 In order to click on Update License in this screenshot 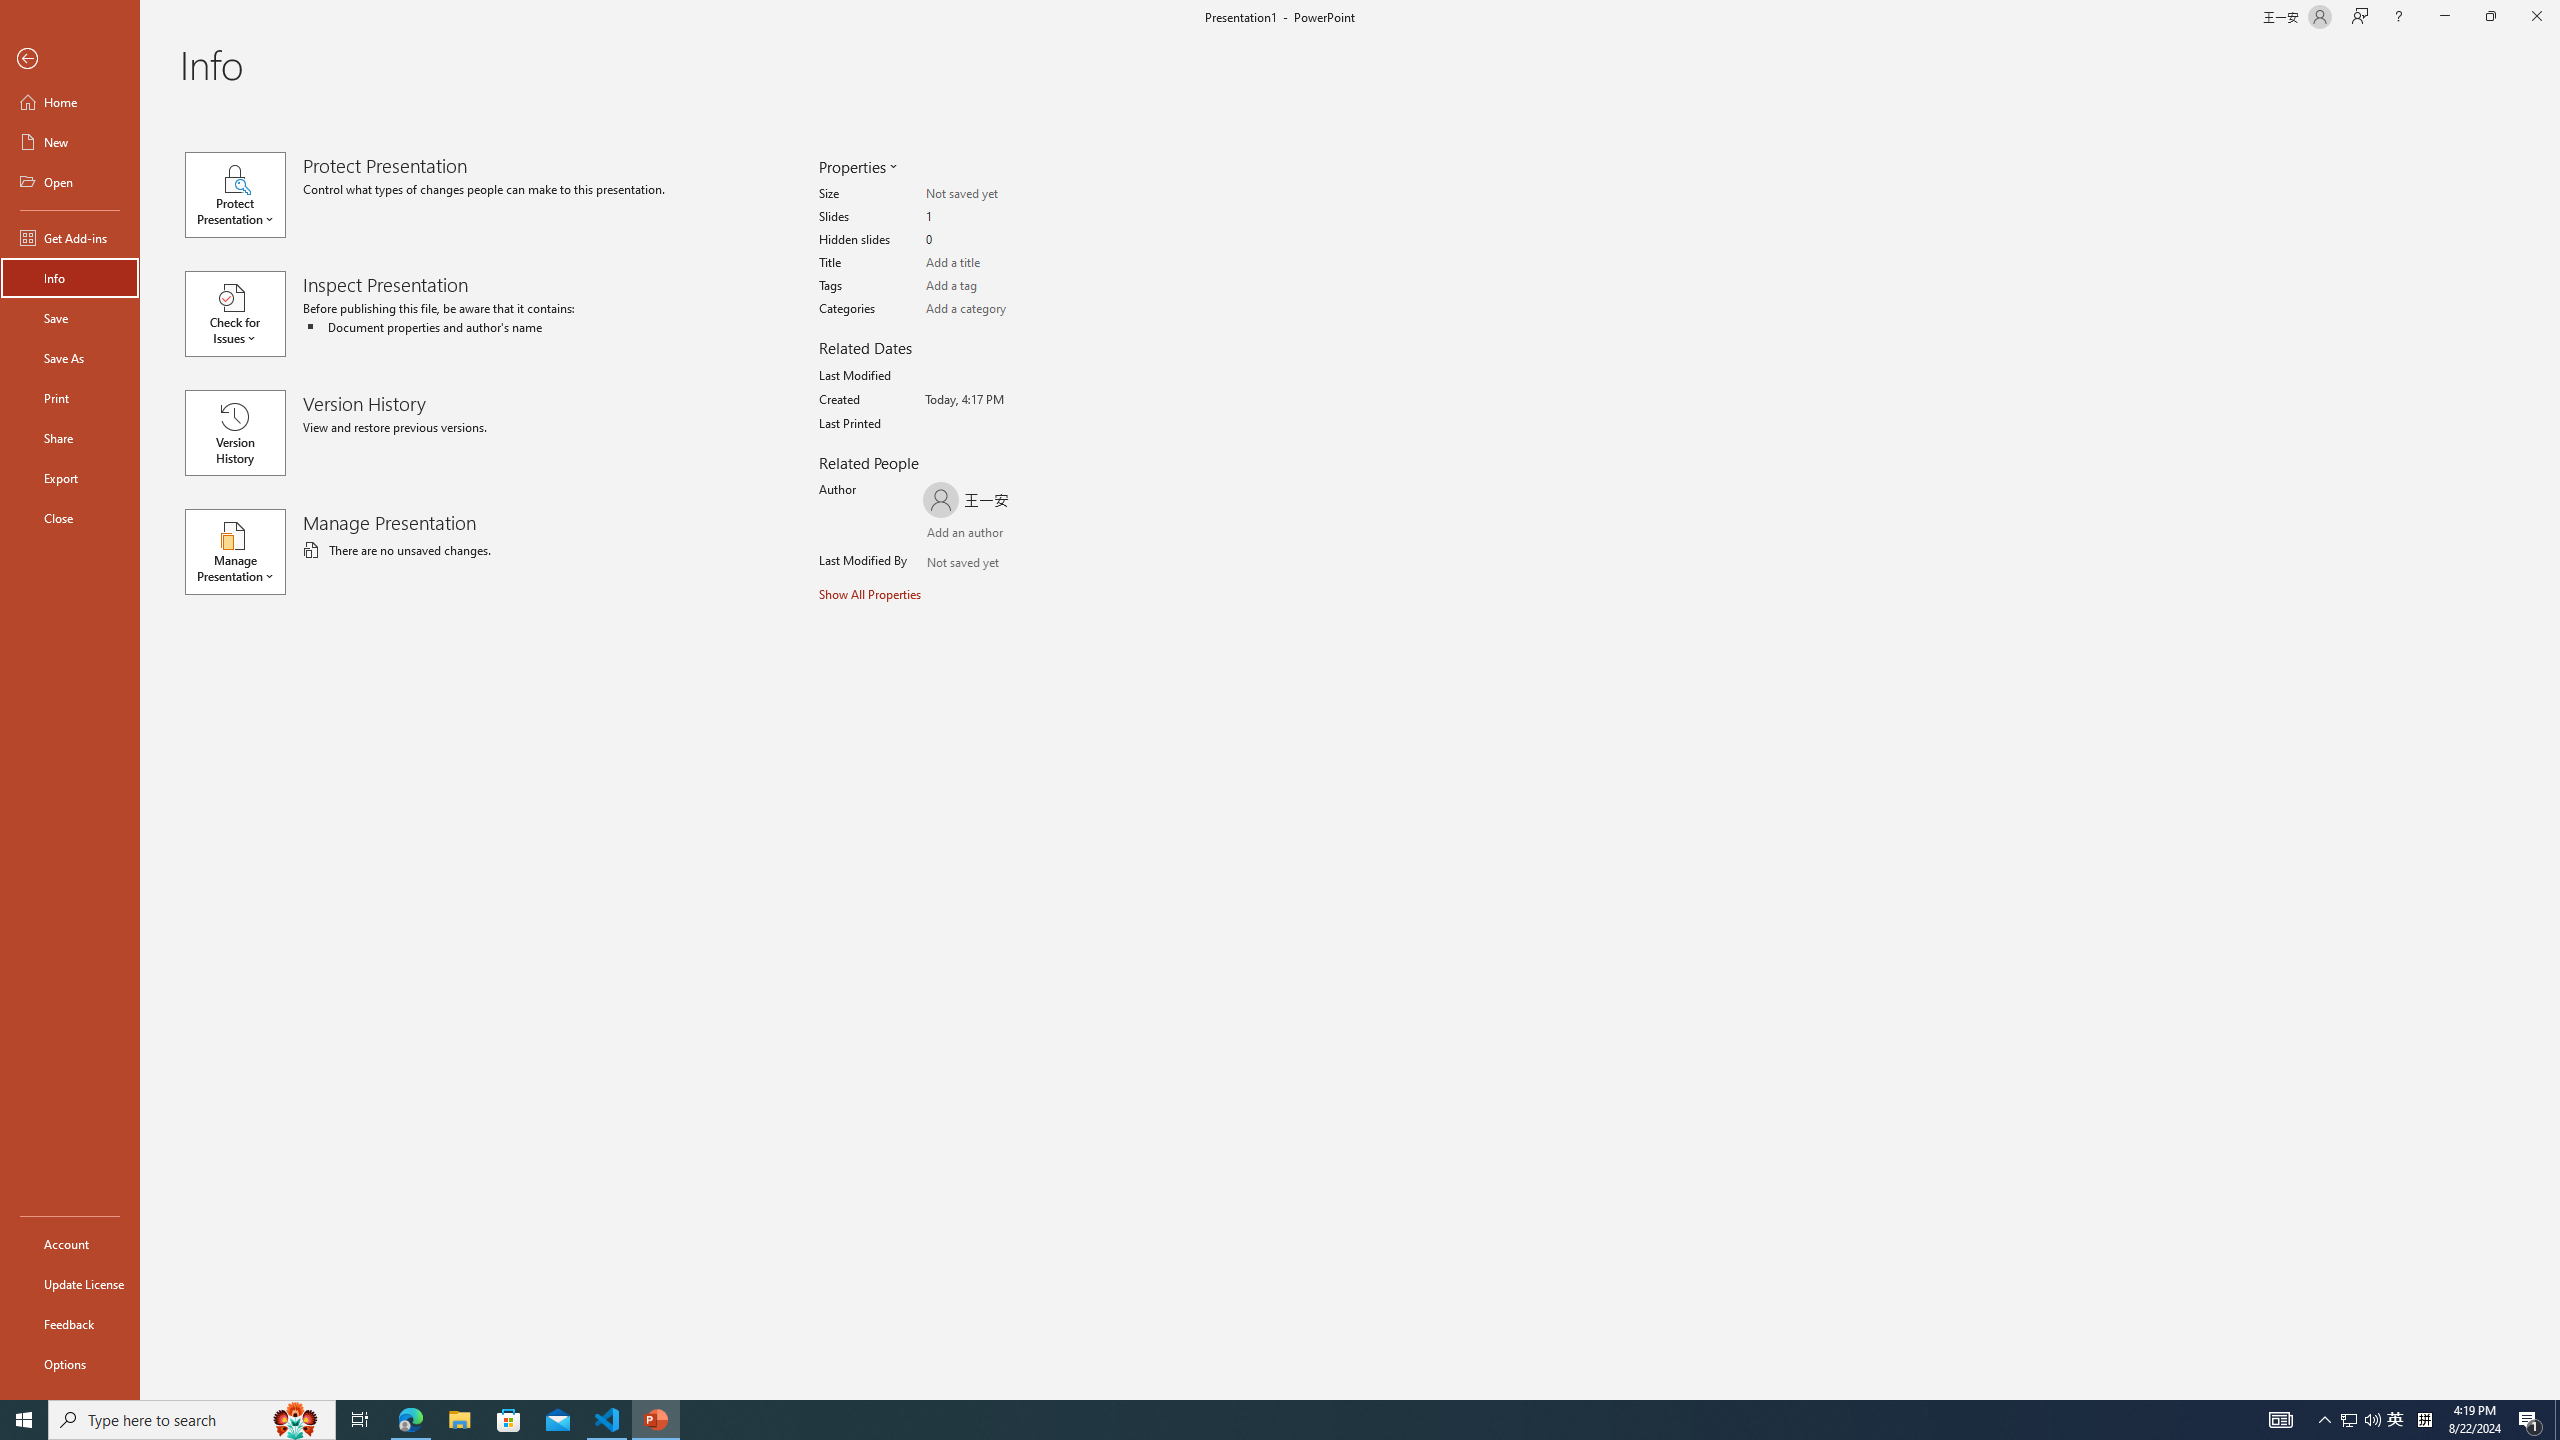, I will do `click(70, 1284)`.